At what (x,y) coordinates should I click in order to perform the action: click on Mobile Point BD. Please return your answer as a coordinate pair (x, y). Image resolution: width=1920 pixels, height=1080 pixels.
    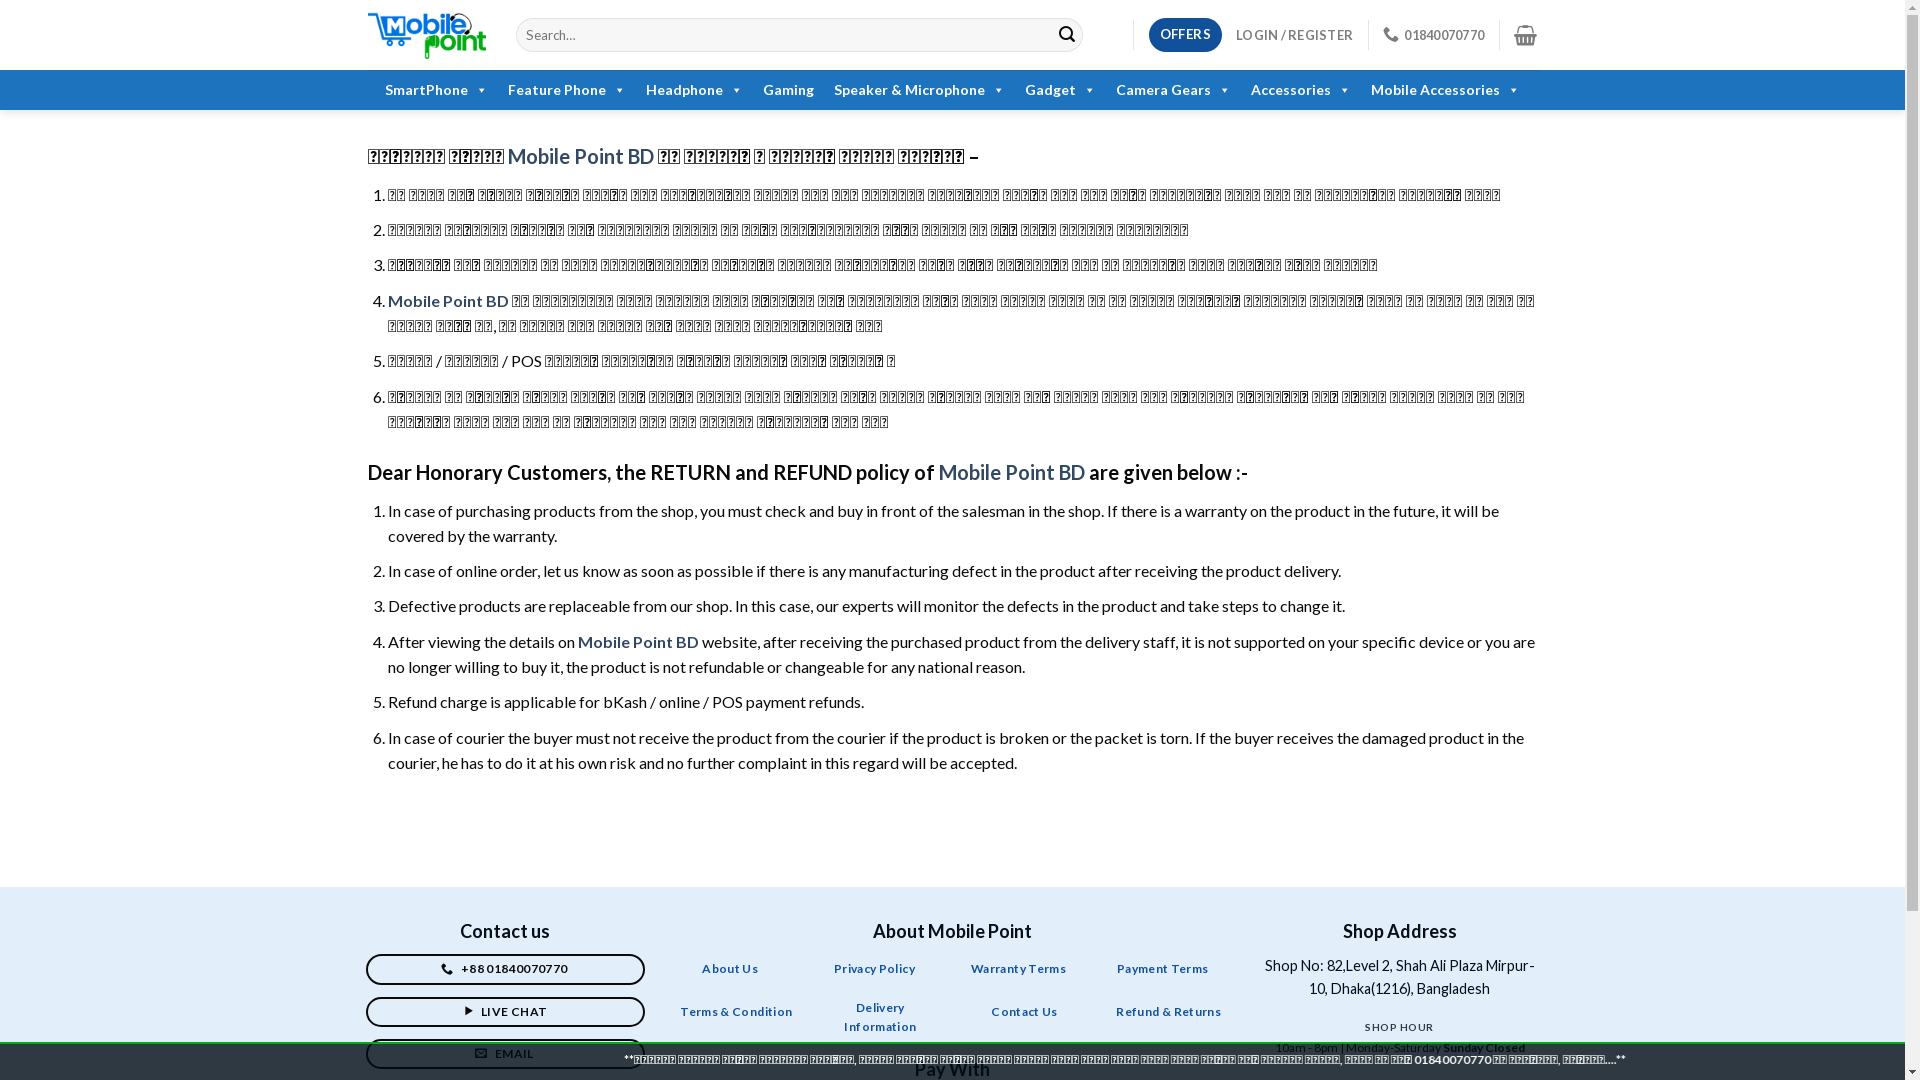
    Looking at the image, I should click on (448, 300).